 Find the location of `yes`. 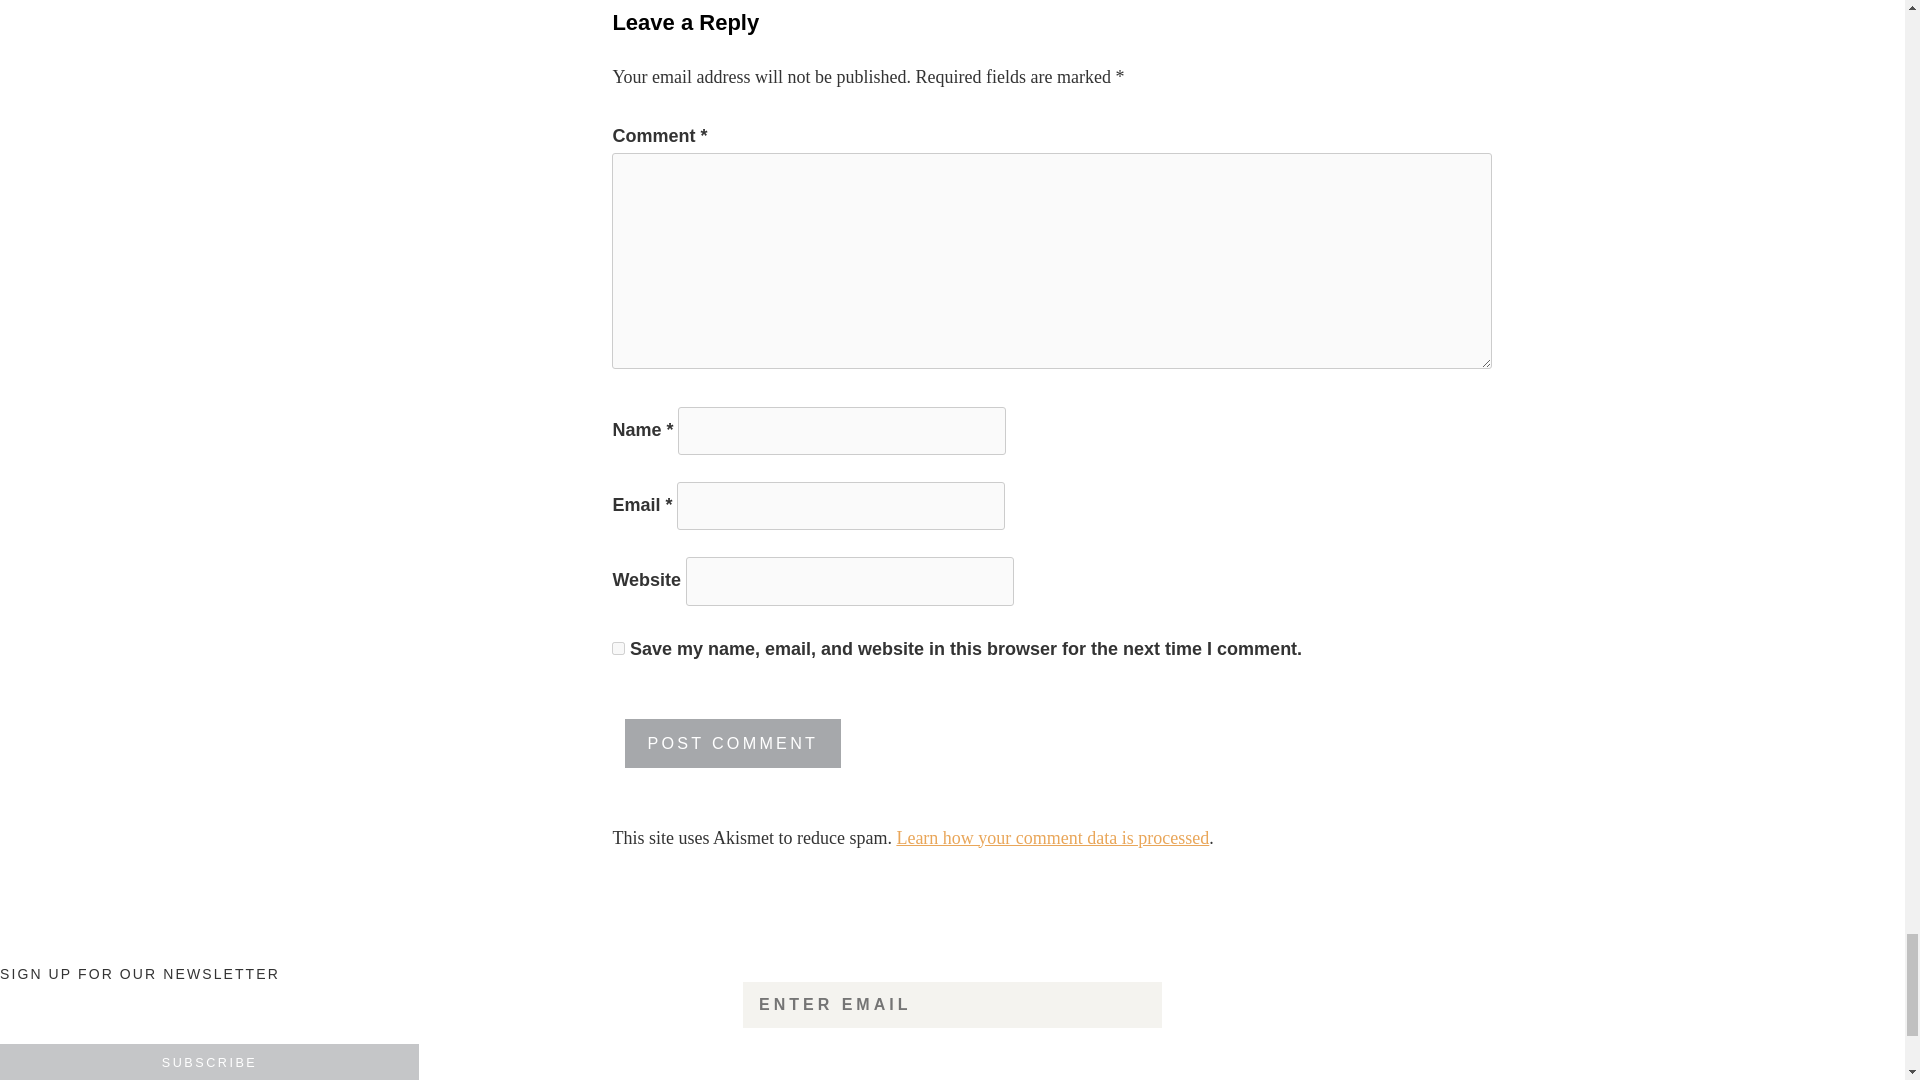

yes is located at coordinates (618, 648).